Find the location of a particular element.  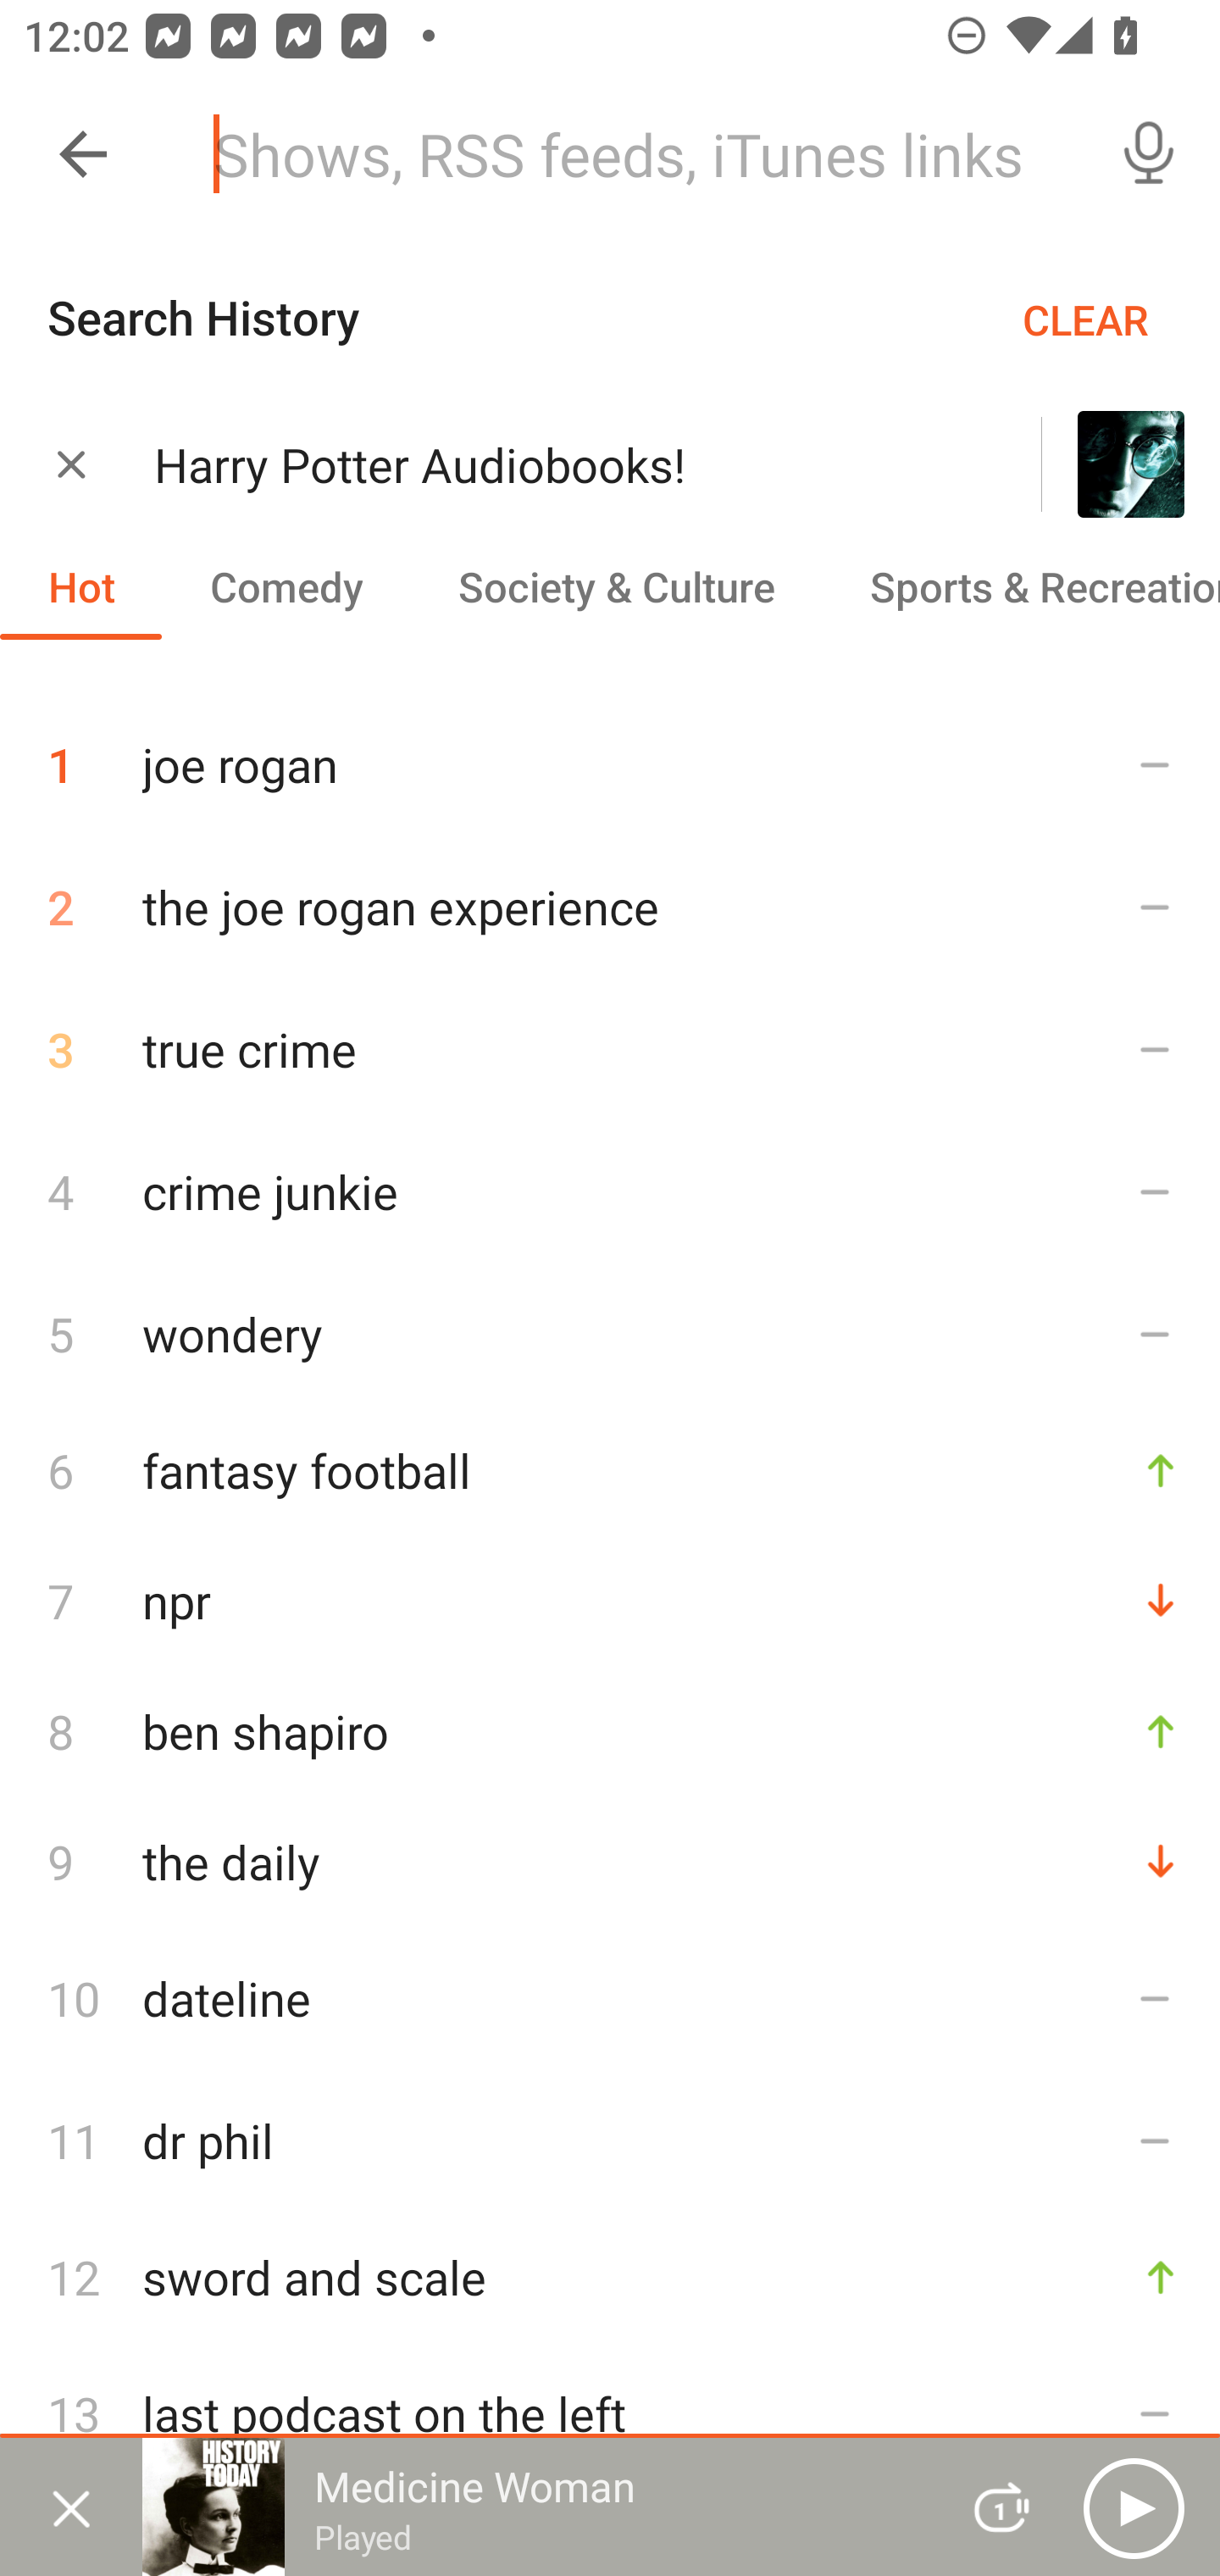

6 fantasy football is located at coordinates (610, 1469).